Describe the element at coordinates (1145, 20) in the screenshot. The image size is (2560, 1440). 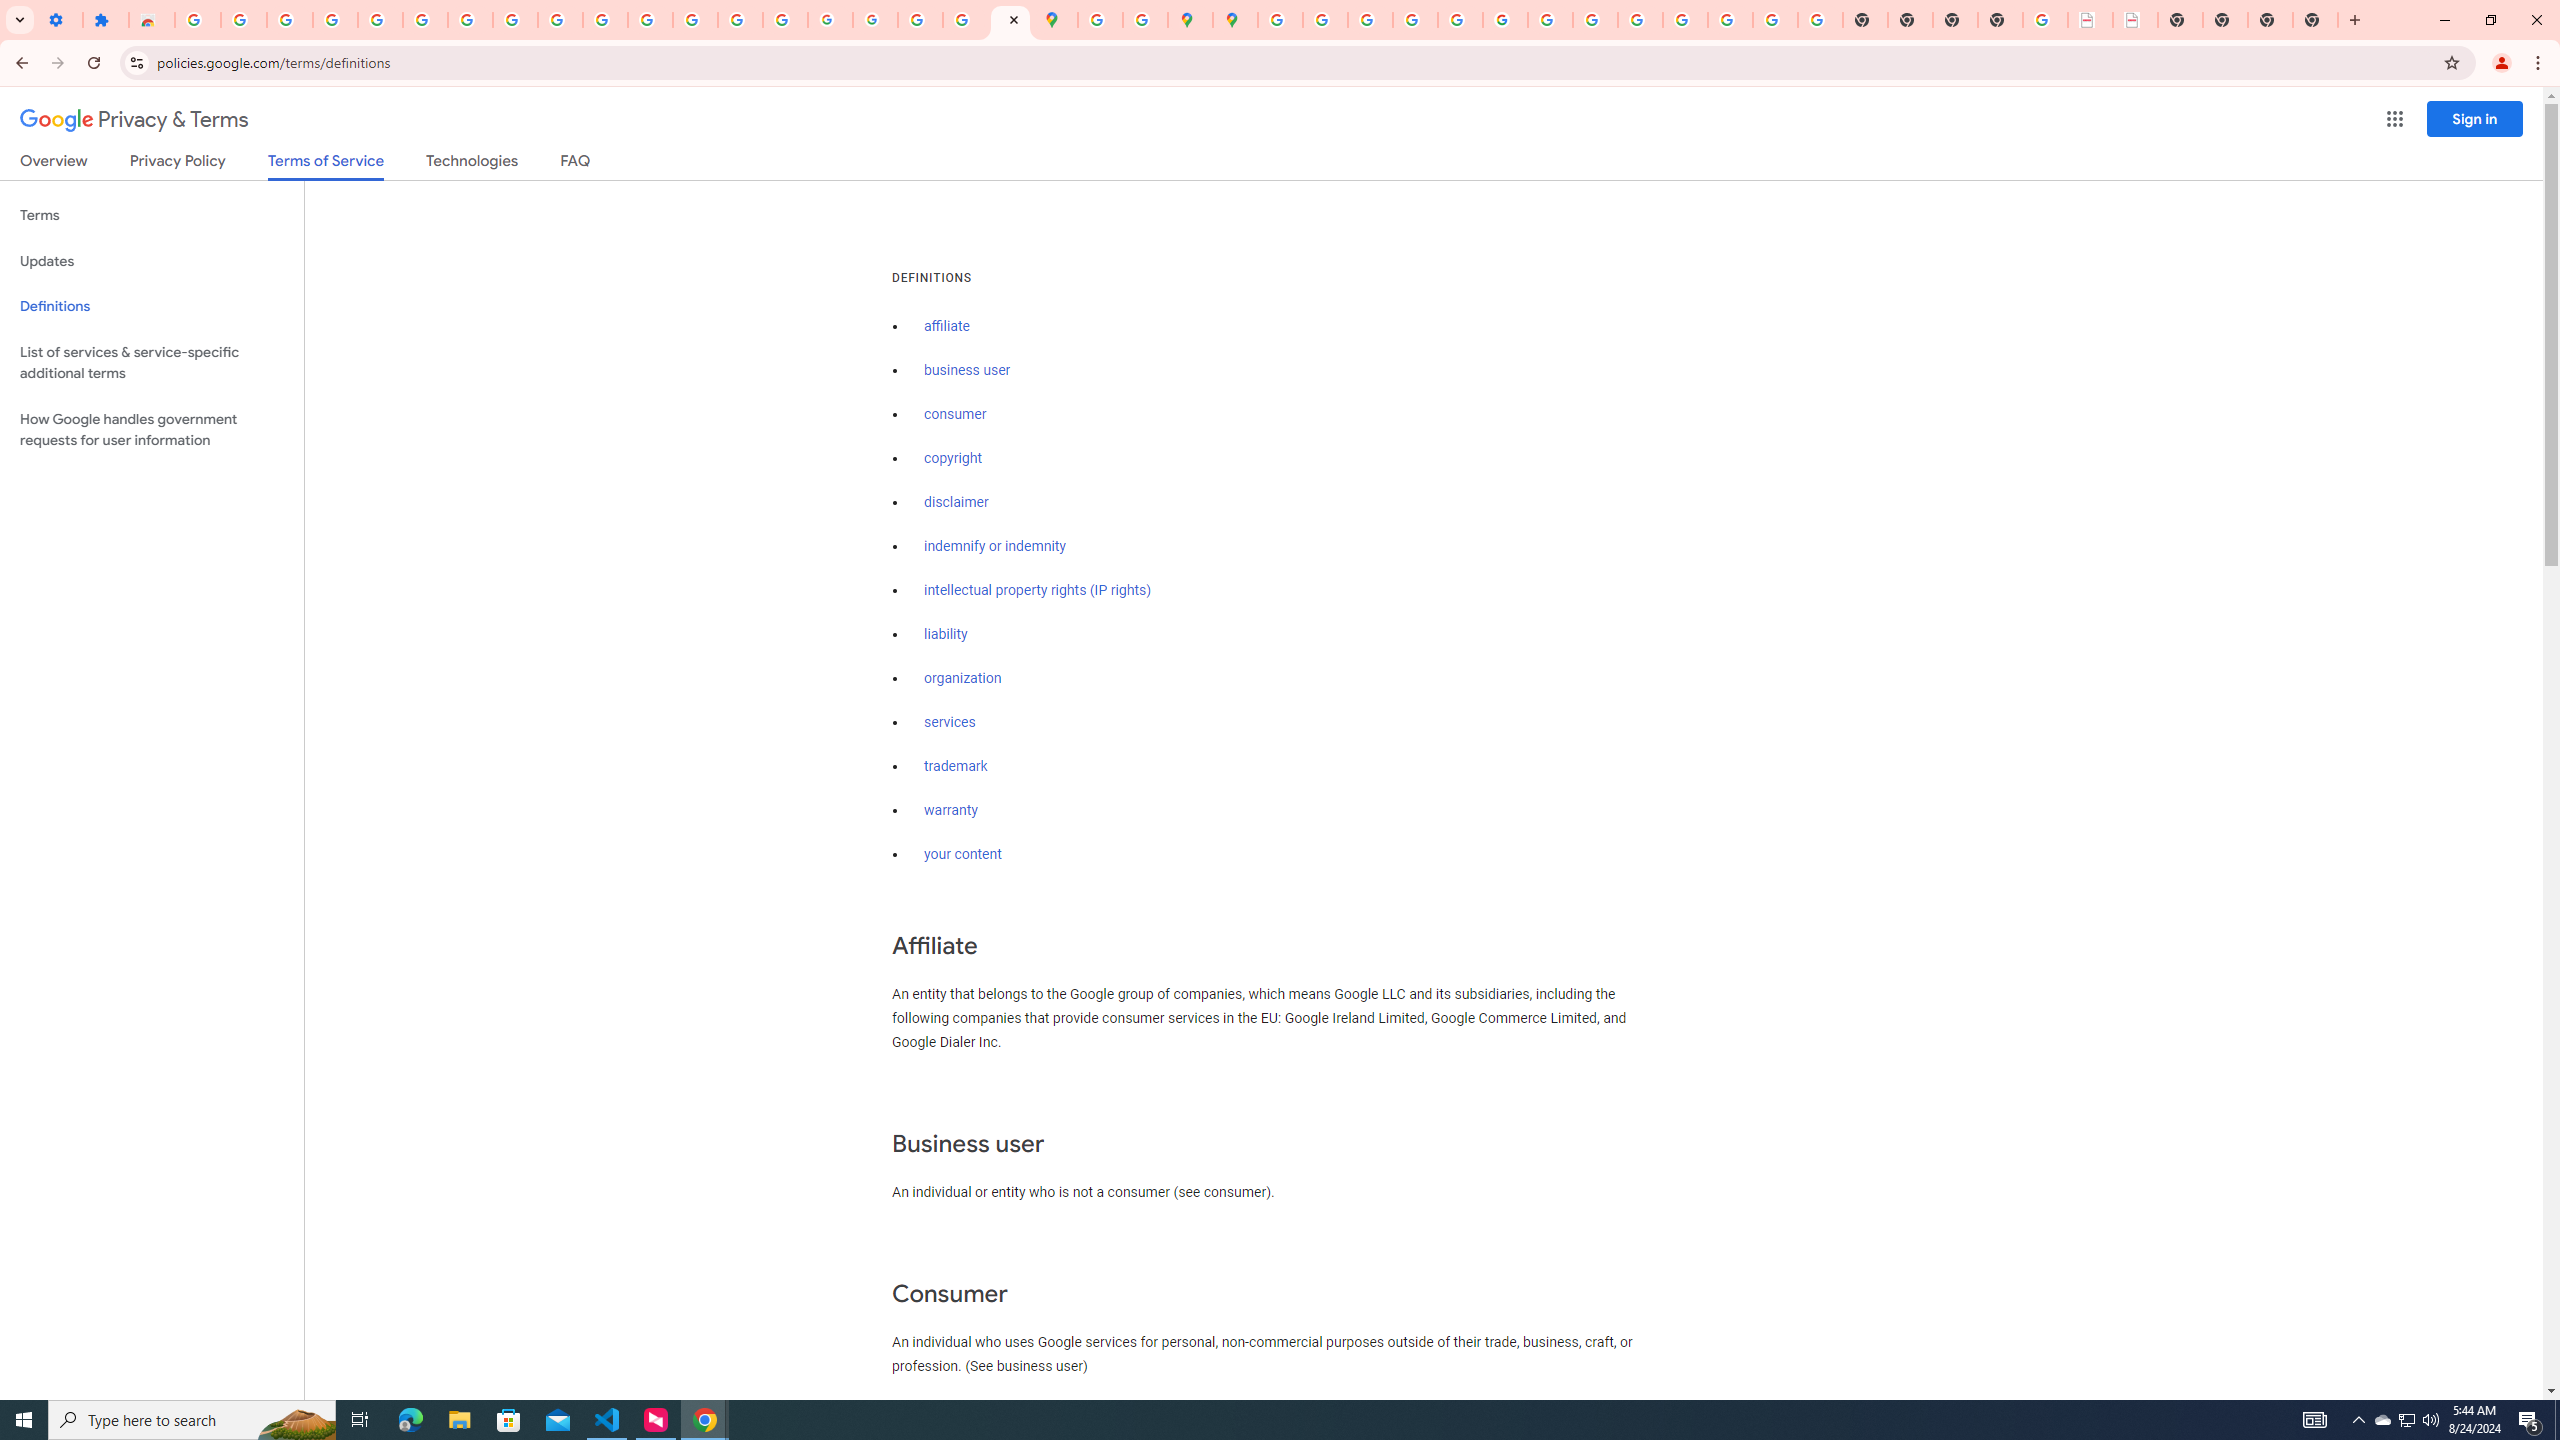
I see `Safety in Our Products - Google Safety Center` at that location.